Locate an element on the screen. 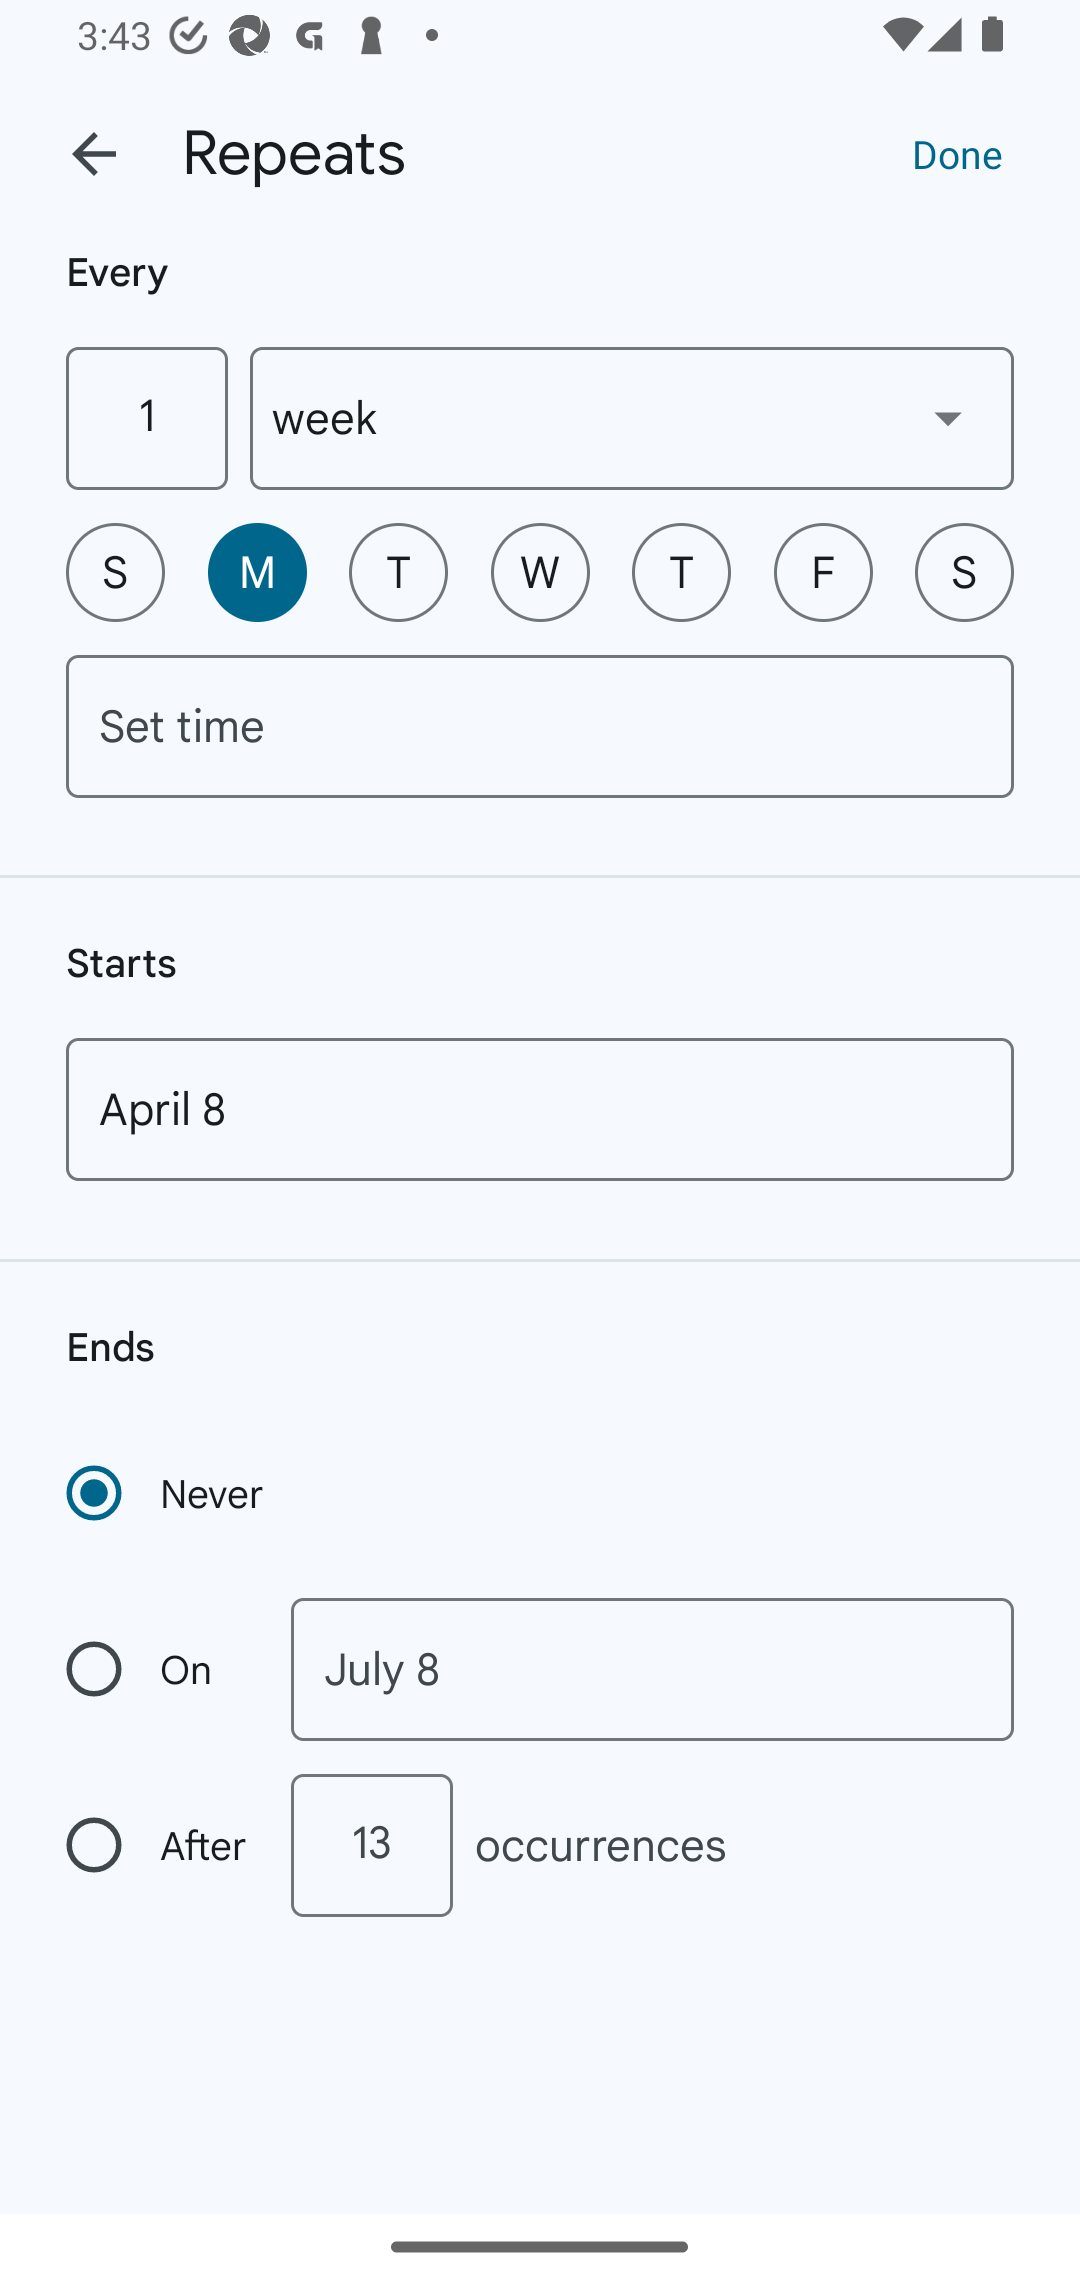 Image resolution: width=1080 pixels, height=2280 pixels. 13 is located at coordinates (371, 1845).